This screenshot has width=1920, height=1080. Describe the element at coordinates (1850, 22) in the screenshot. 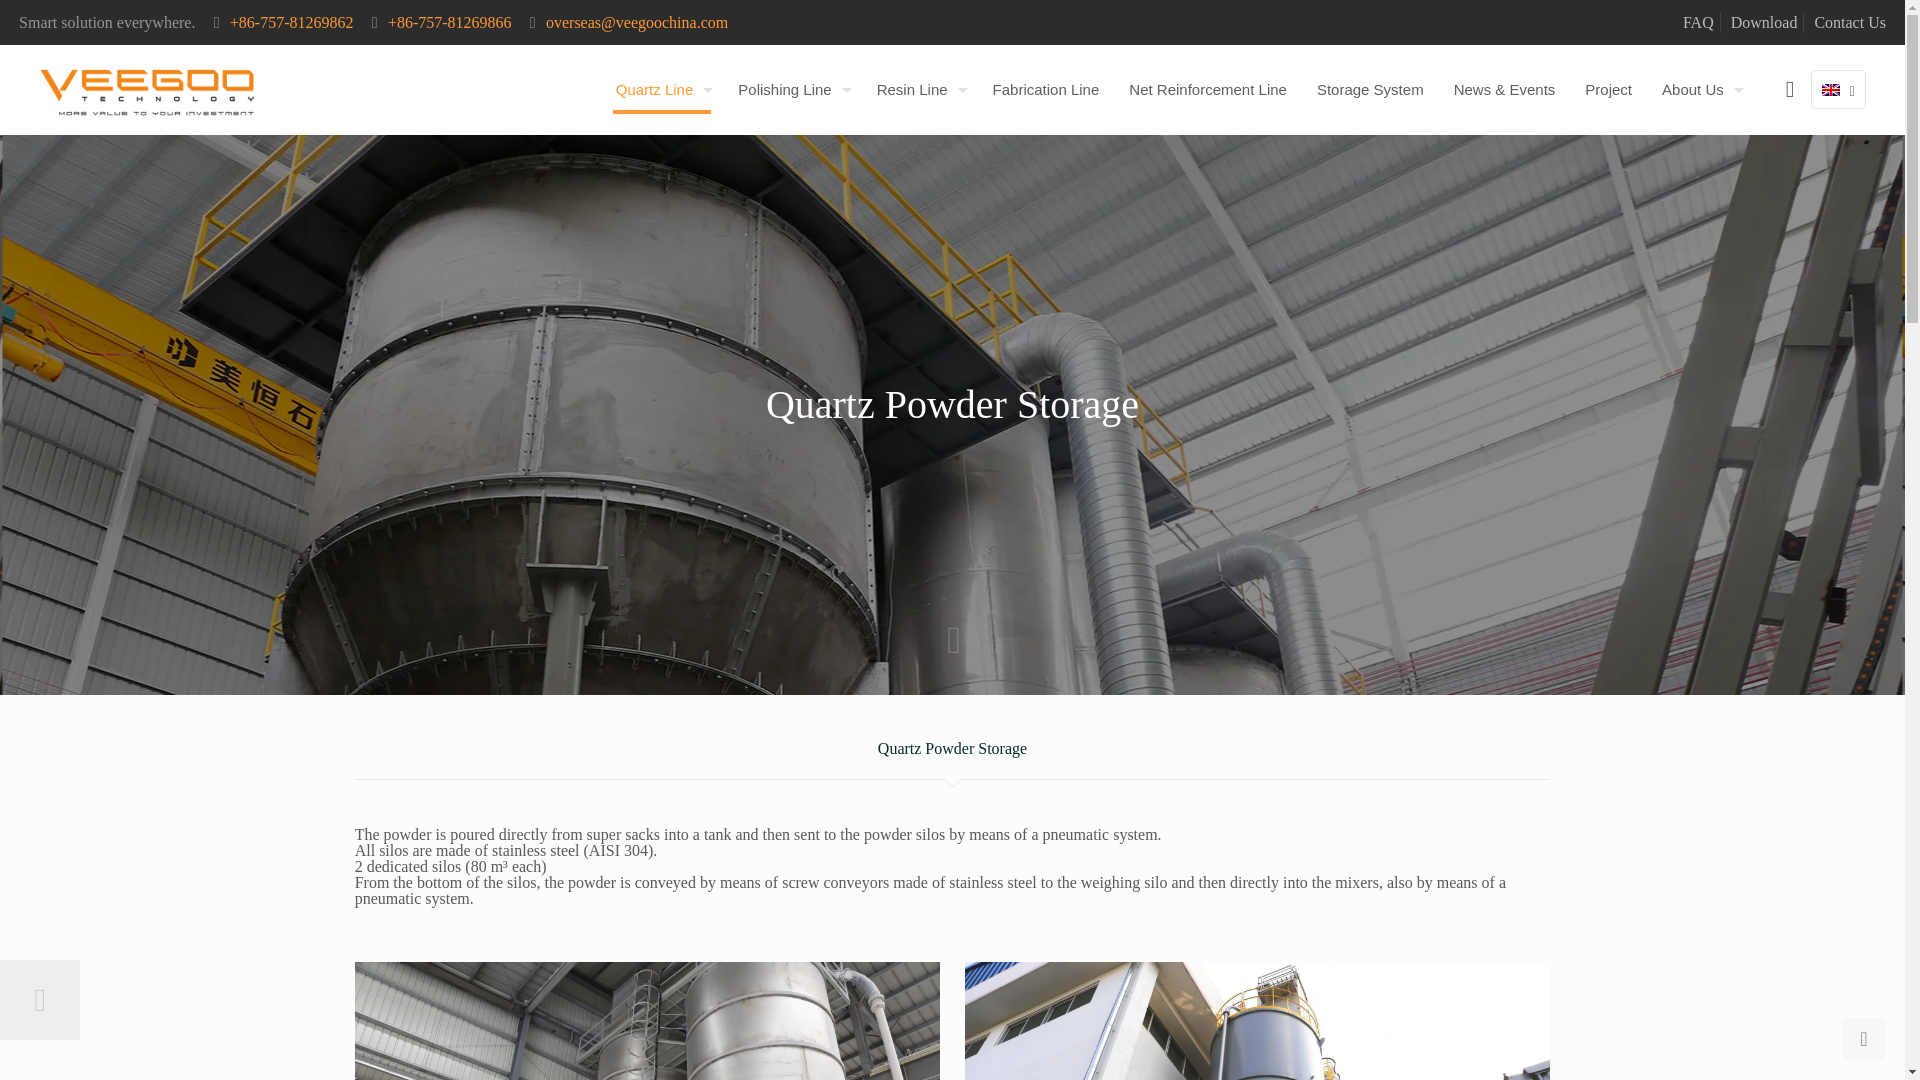

I see `Contact Us` at that location.